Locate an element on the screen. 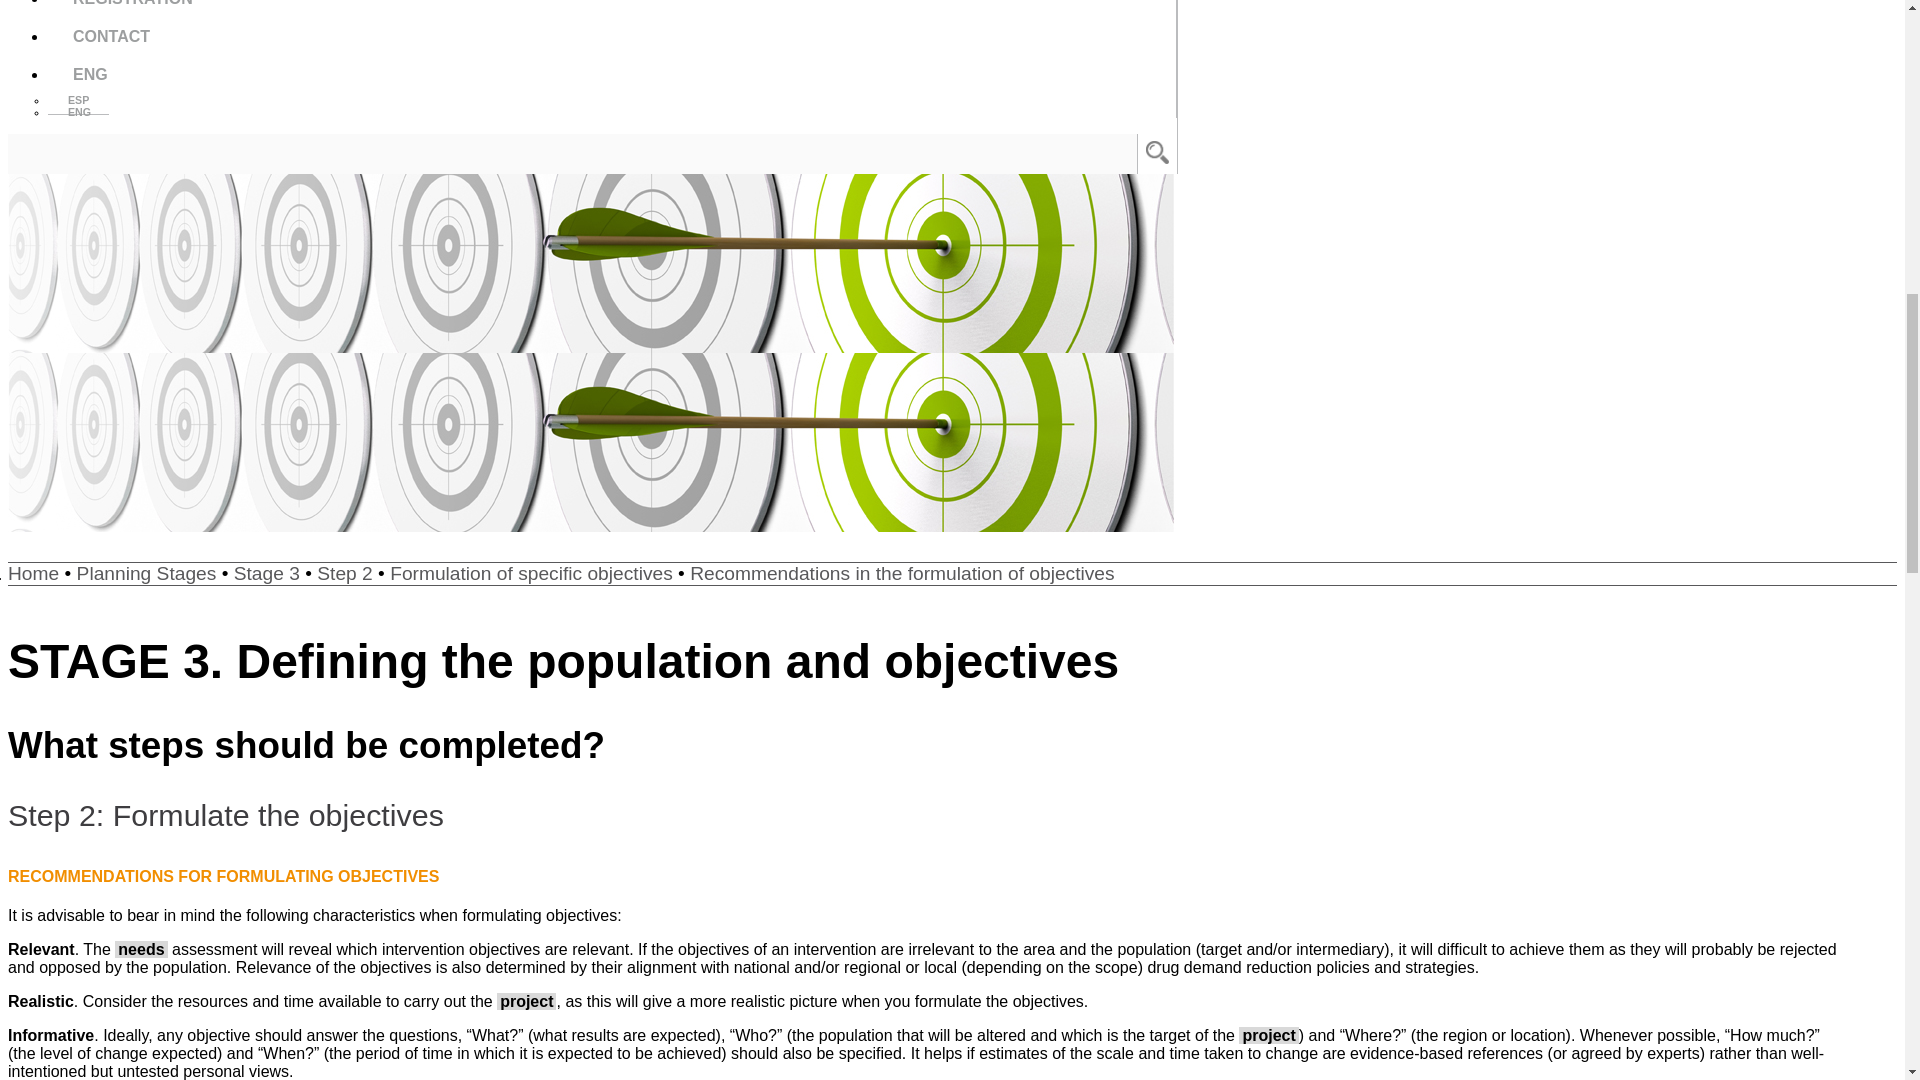  CONTACT is located at coordinates (612, 37).